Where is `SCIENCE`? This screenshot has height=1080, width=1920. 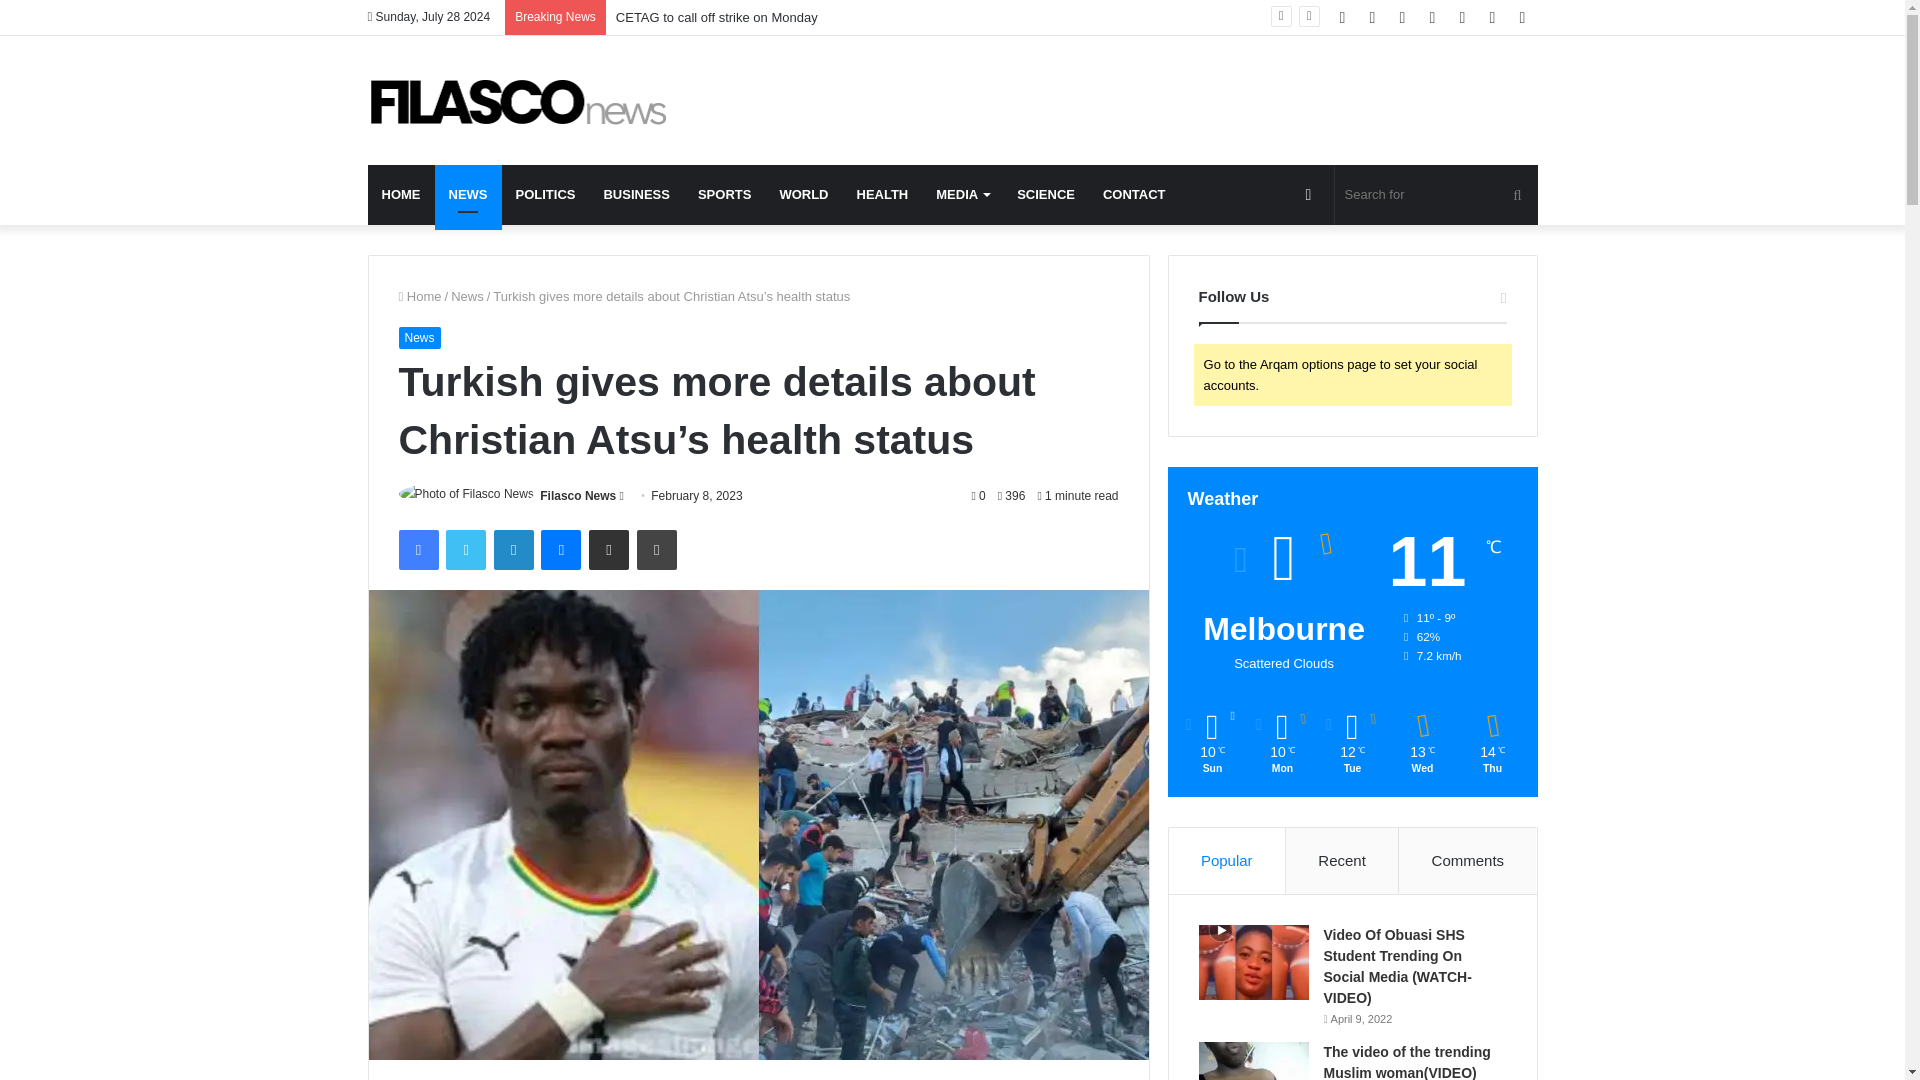 SCIENCE is located at coordinates (1045, 194).